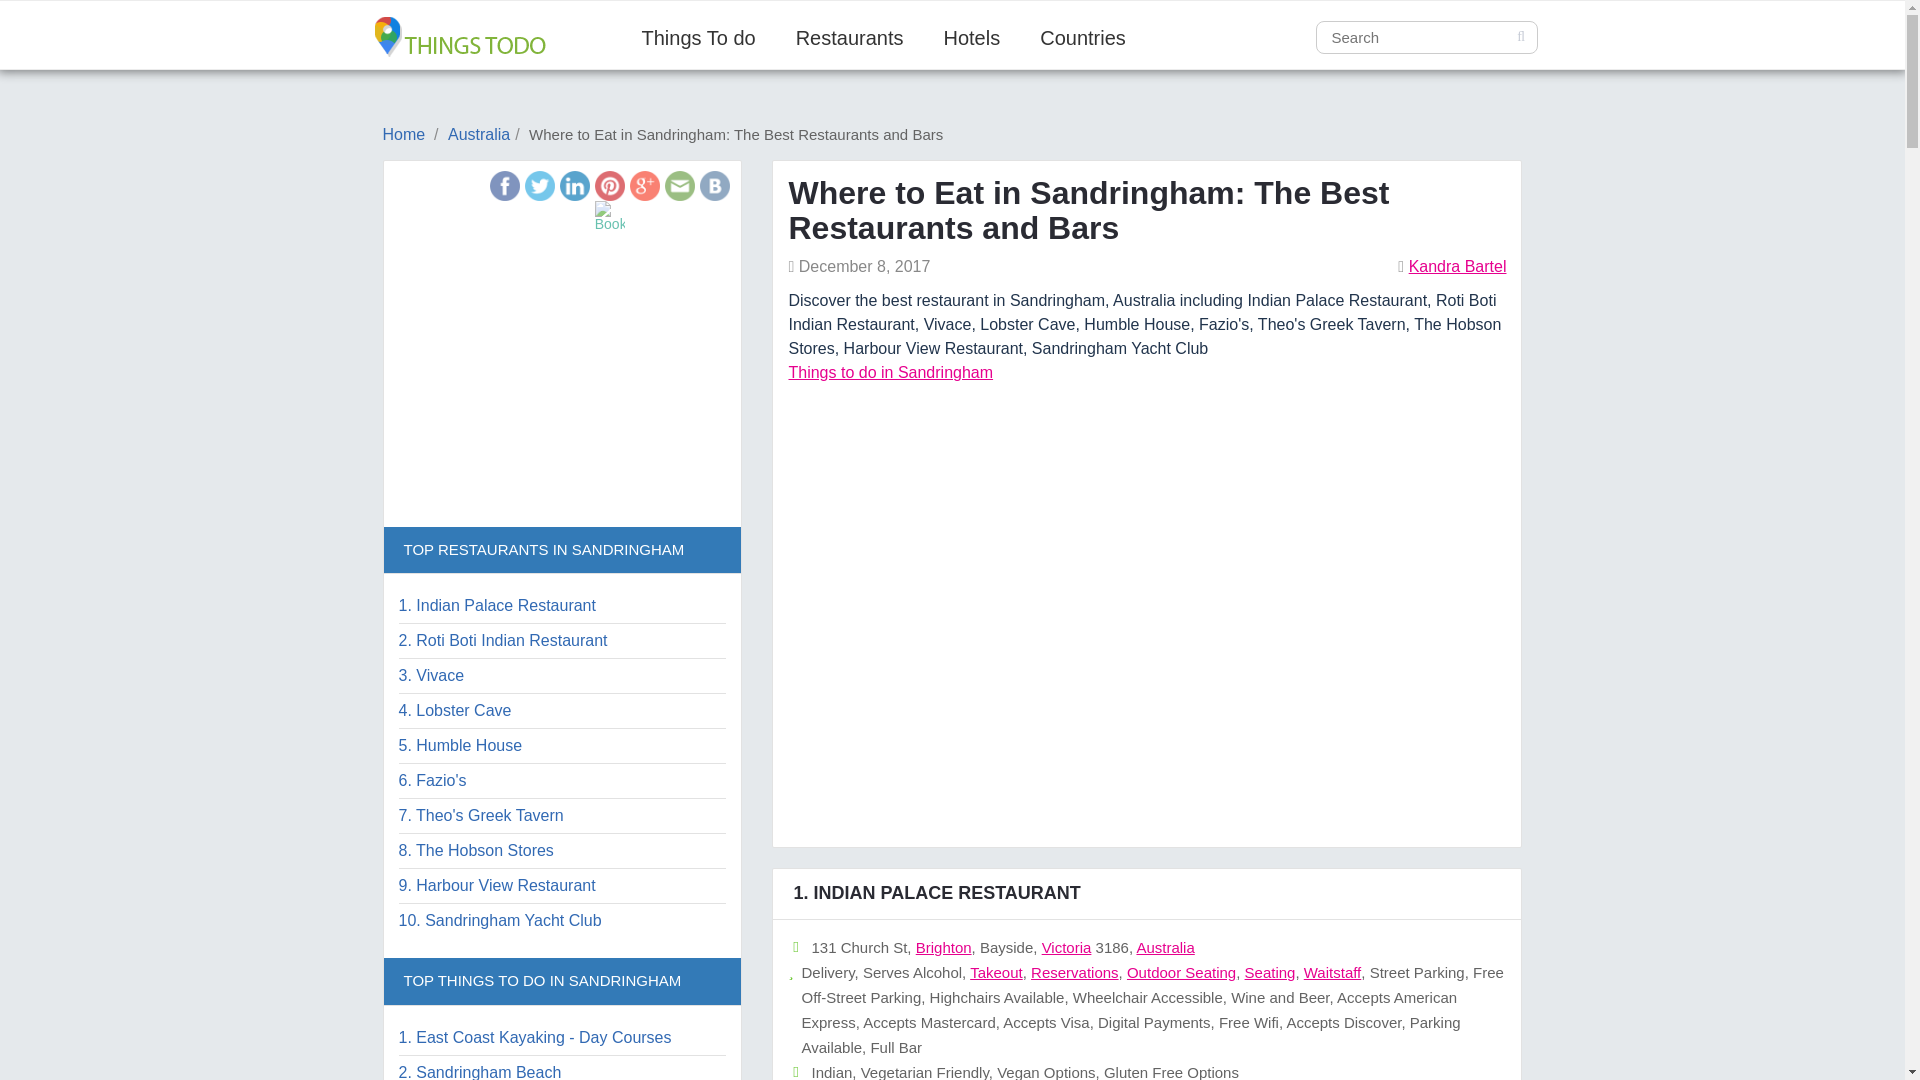 This screenshot has width=1920, height=1080. What do you see at coordinates (610, 185) in the screenshot?
I see `Pinterest` at bounding box center [610, 185].